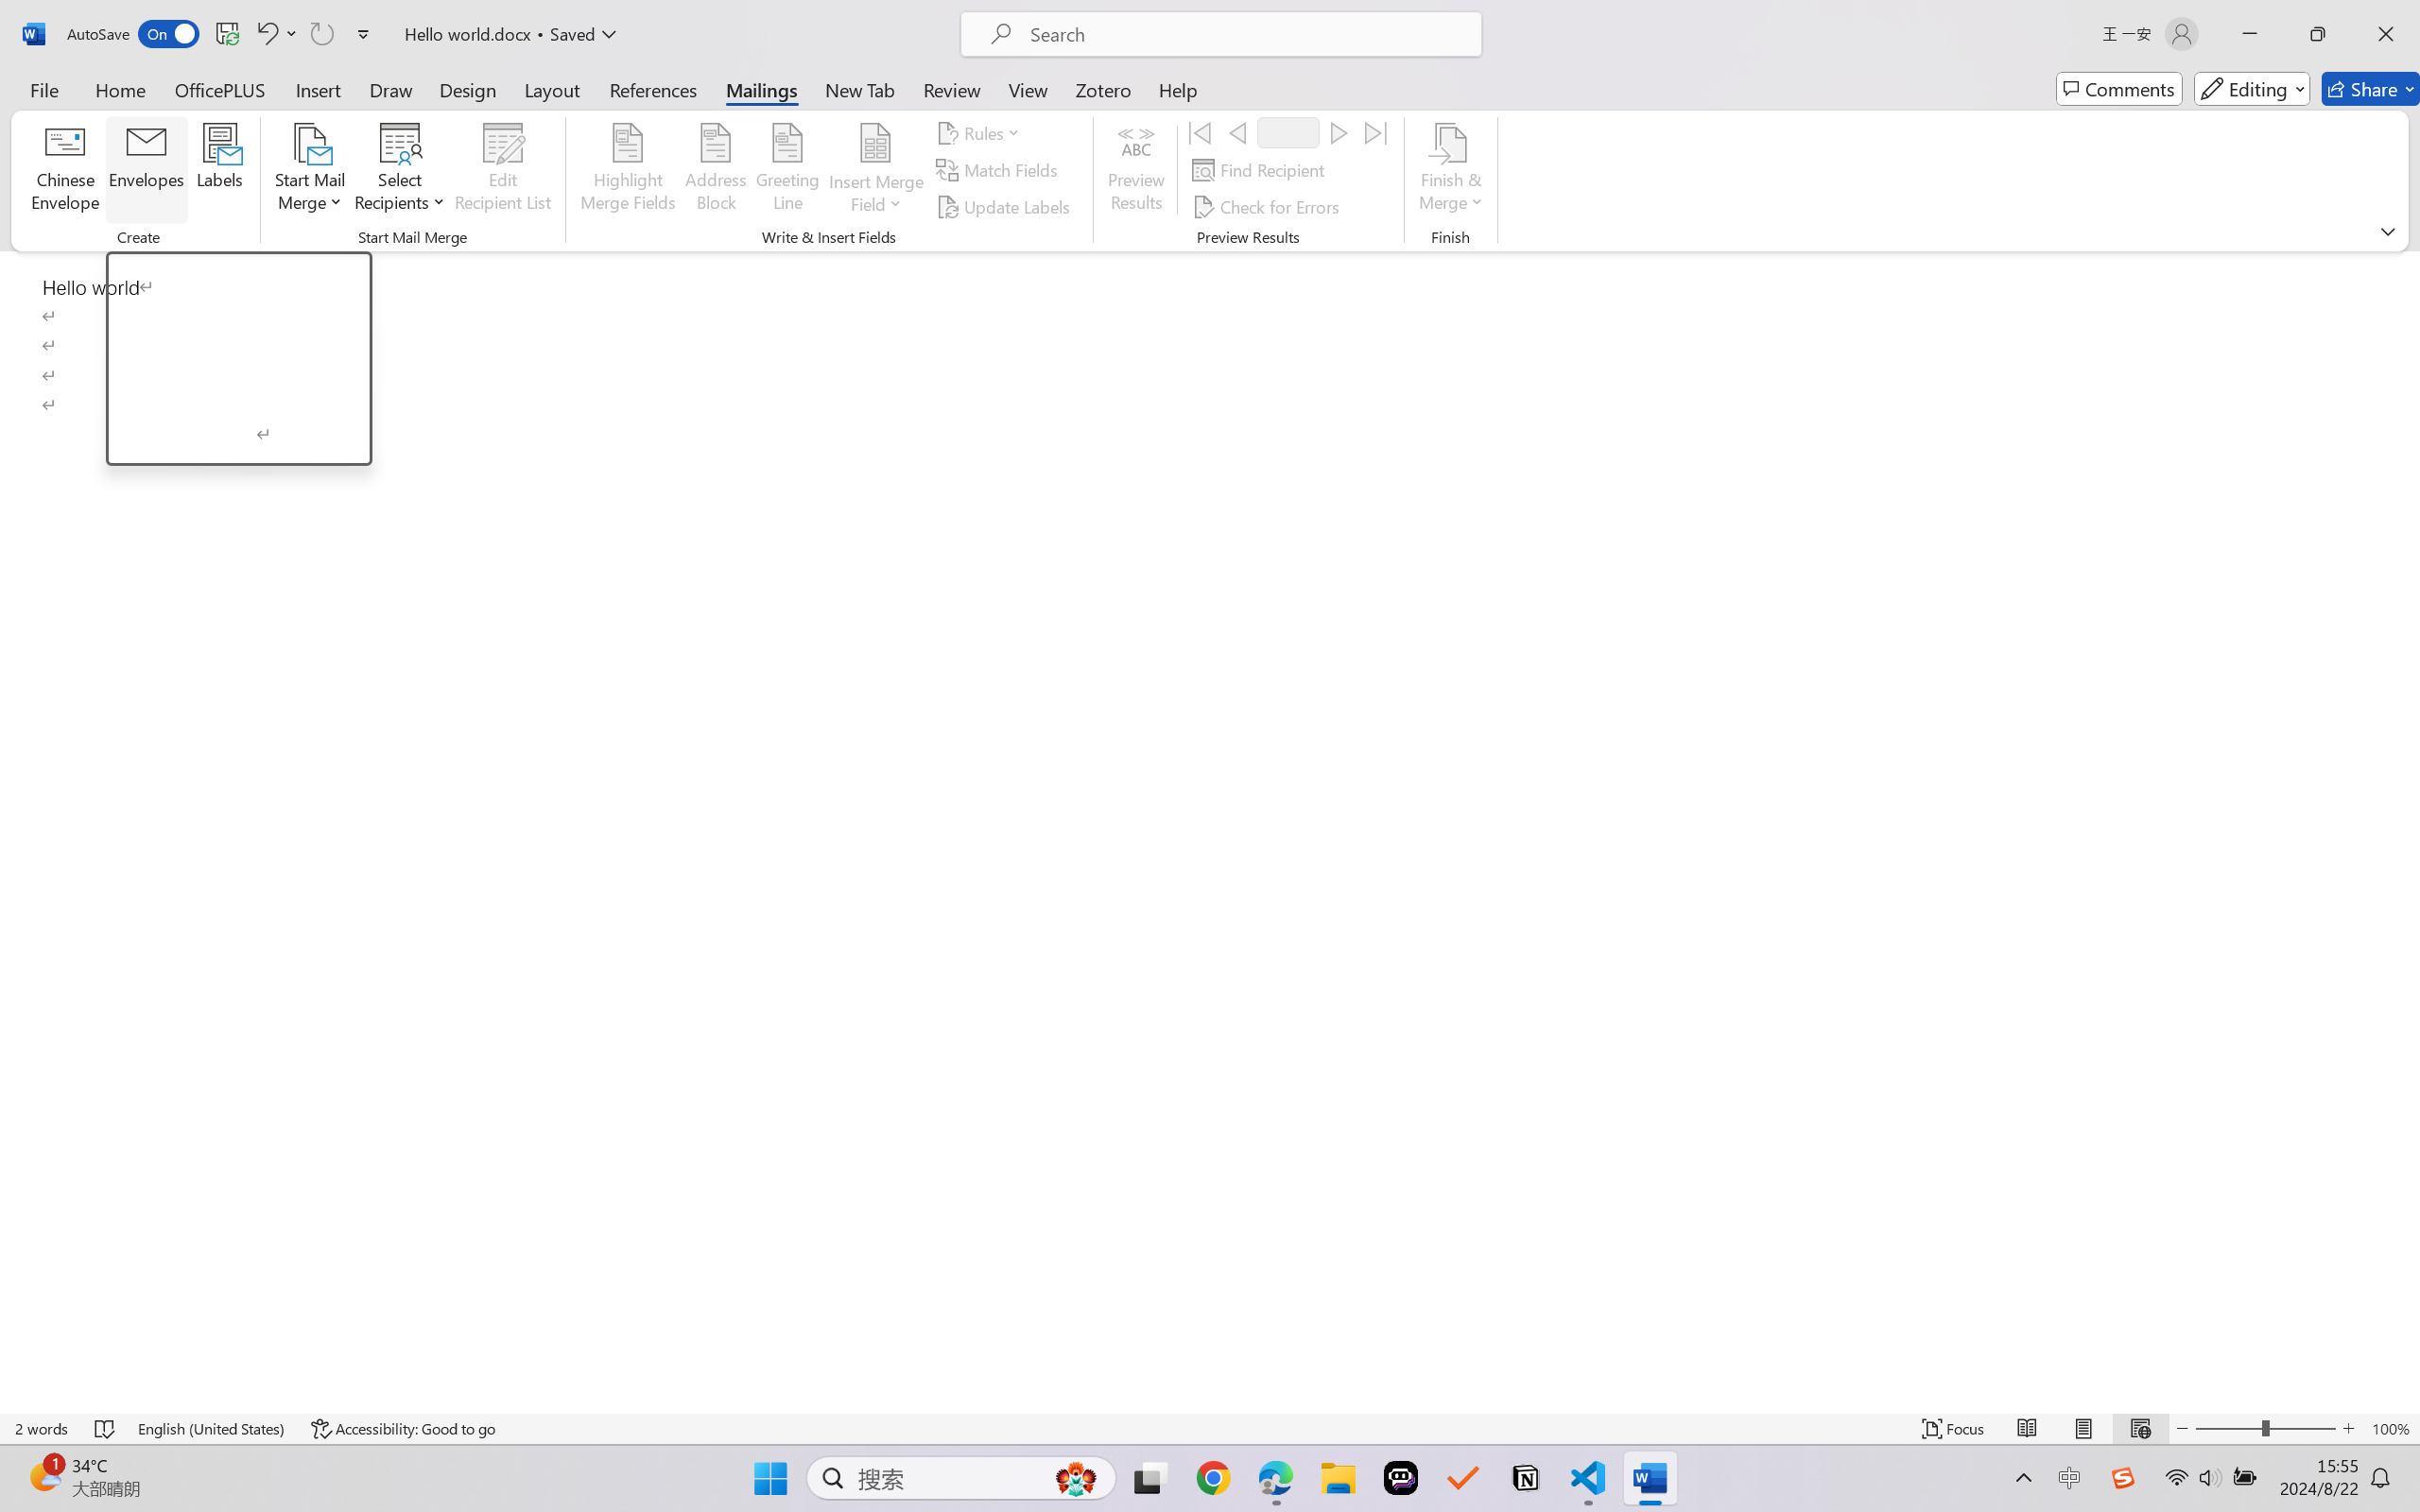 The height and width of the screenshot is (1512, 2420). I want to click on Web Layout, so click(2140, 1429).